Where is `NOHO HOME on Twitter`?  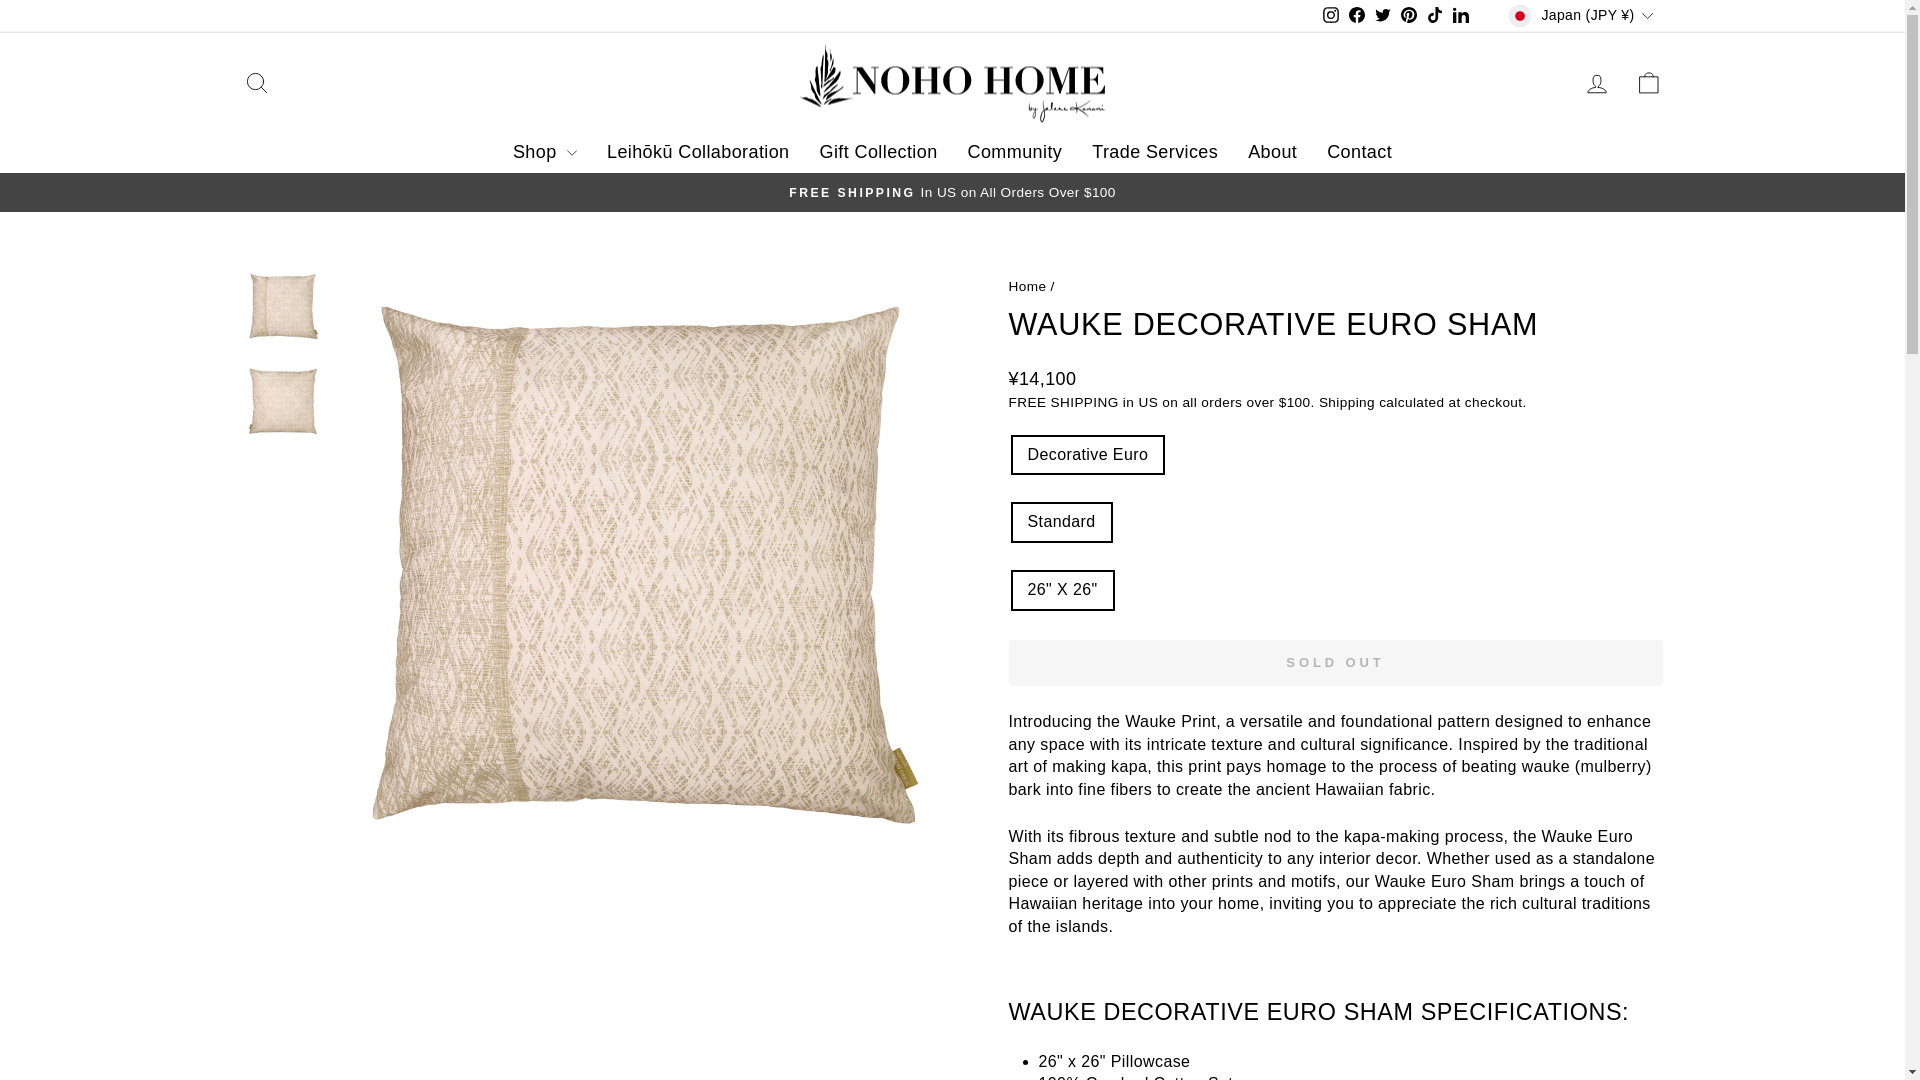 NOHO HOME on Twitter is located at coordinates (1382, 16).